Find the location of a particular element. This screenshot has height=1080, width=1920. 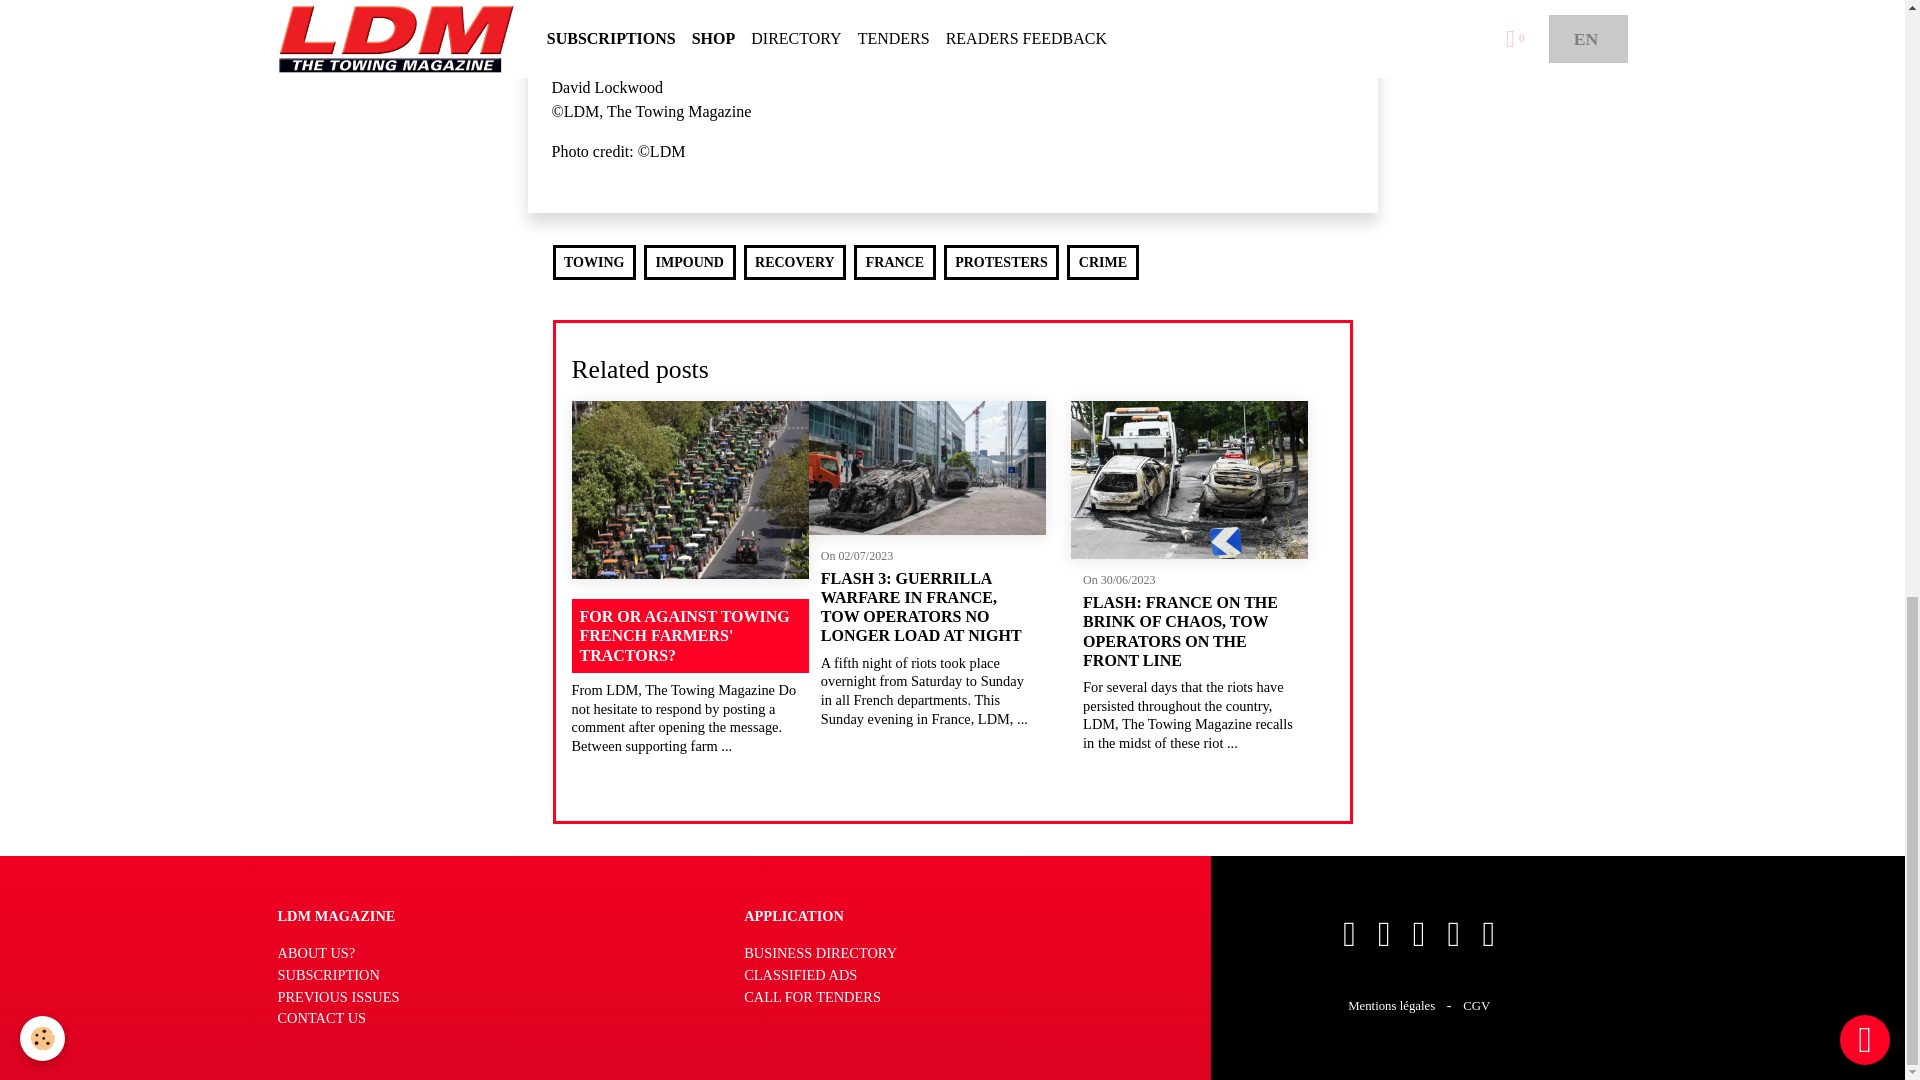

IMPOUND is located at coordinates (689, 262).